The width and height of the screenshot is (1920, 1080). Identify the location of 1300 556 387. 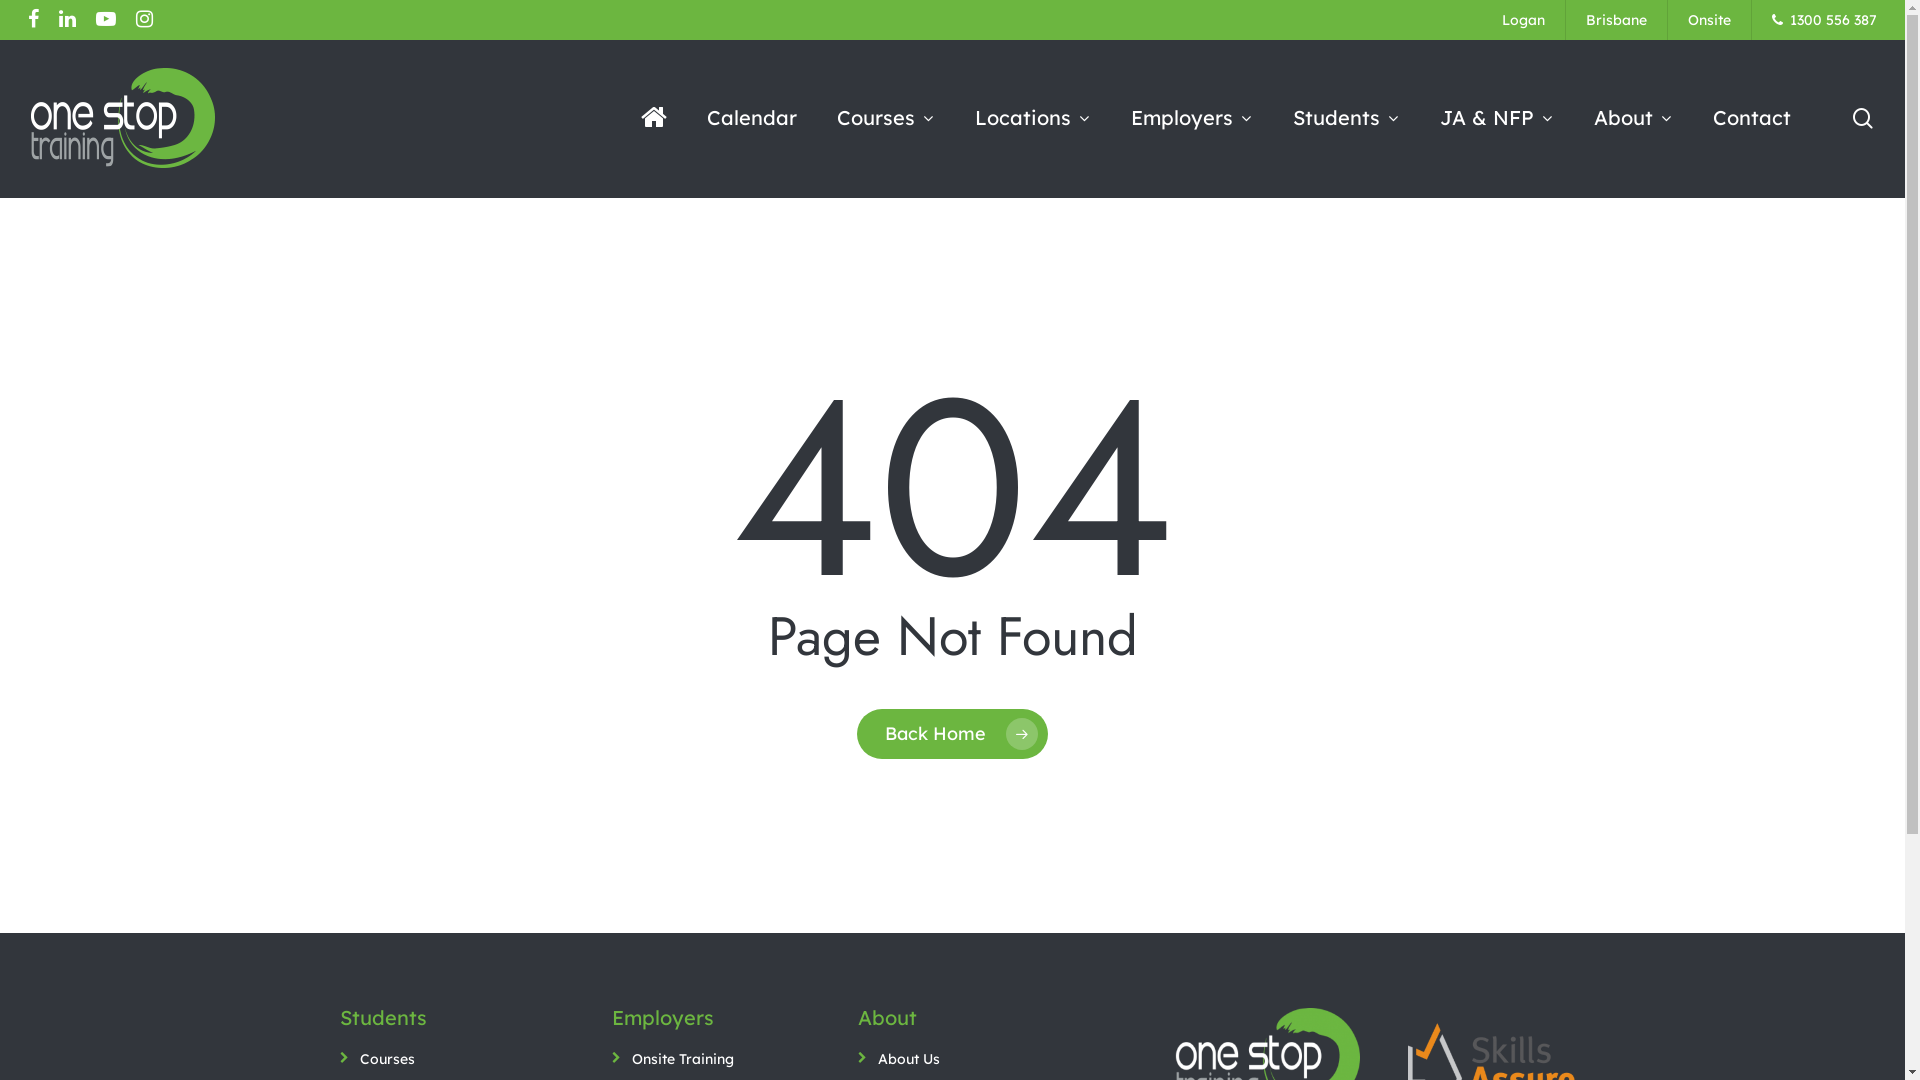
(1824, 20).